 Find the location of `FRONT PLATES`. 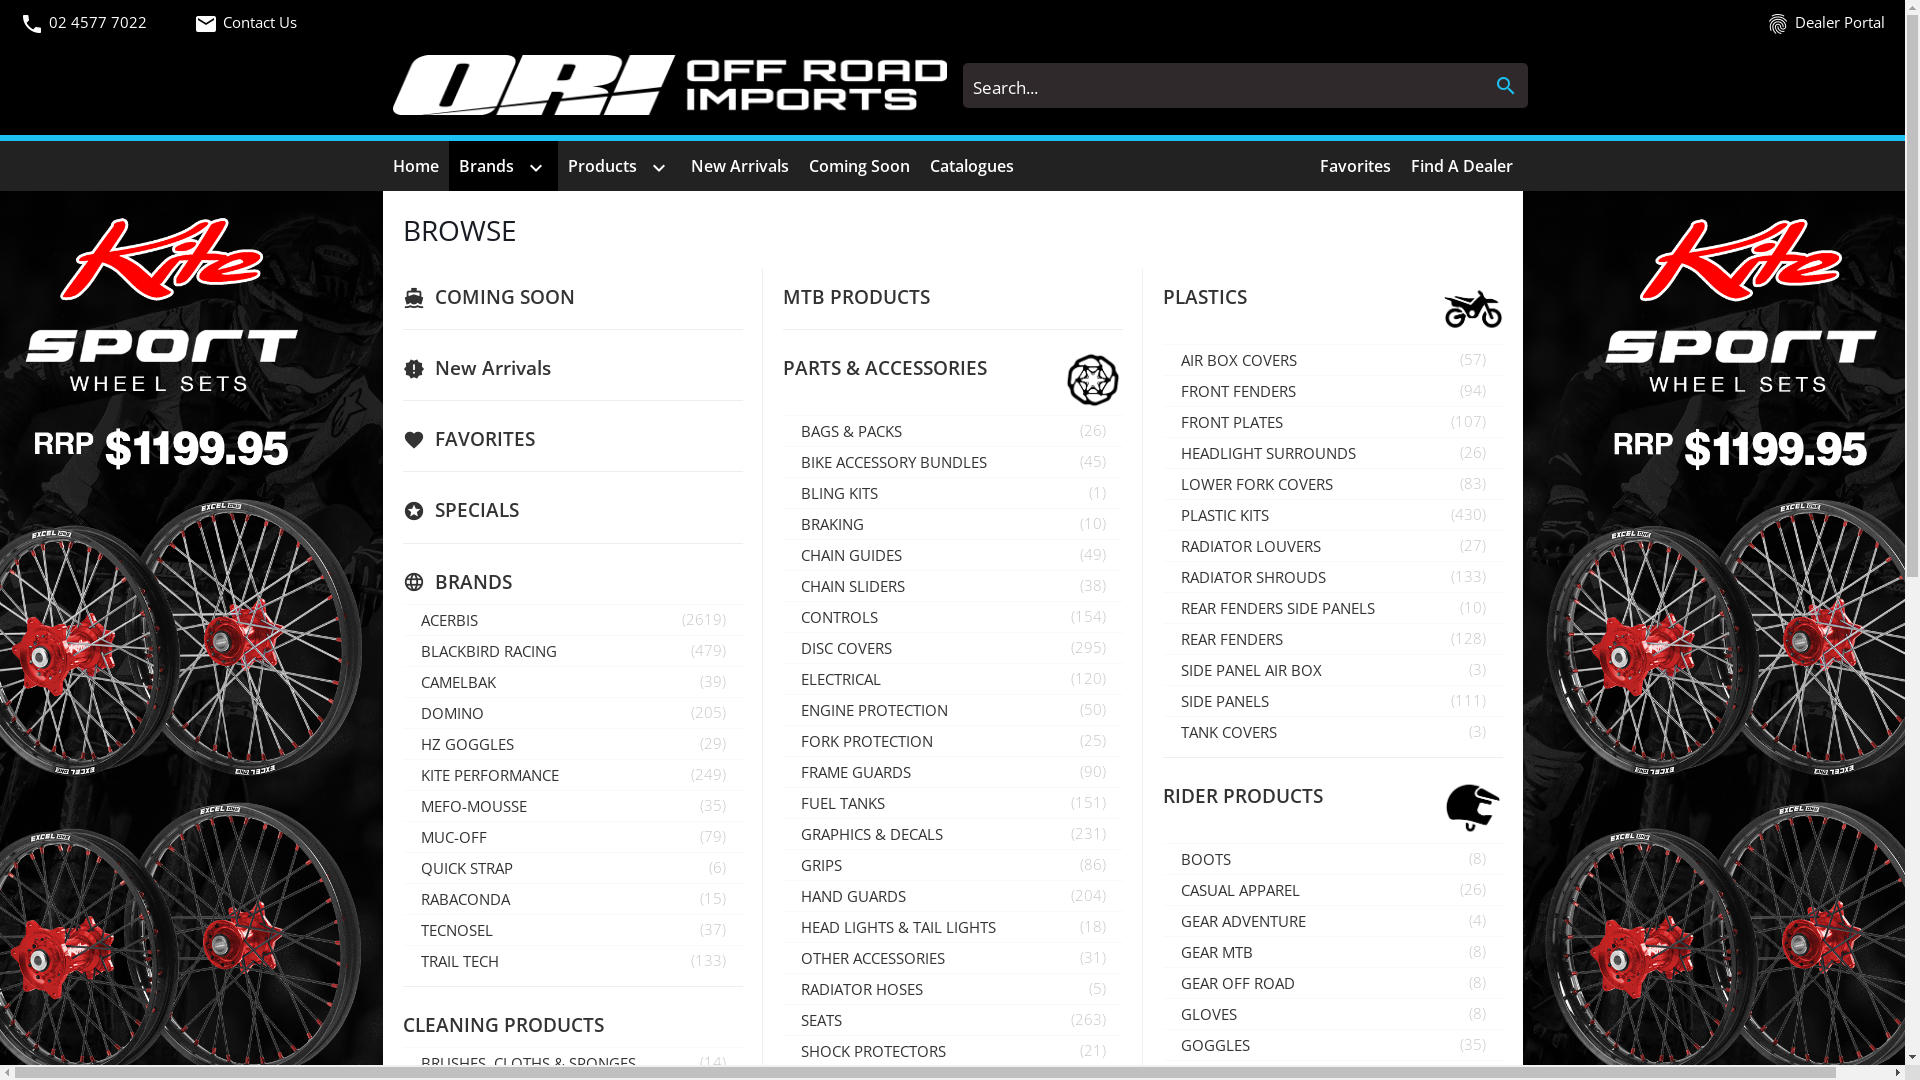

FRONT PLATES is located at coordinates (1299, 422).